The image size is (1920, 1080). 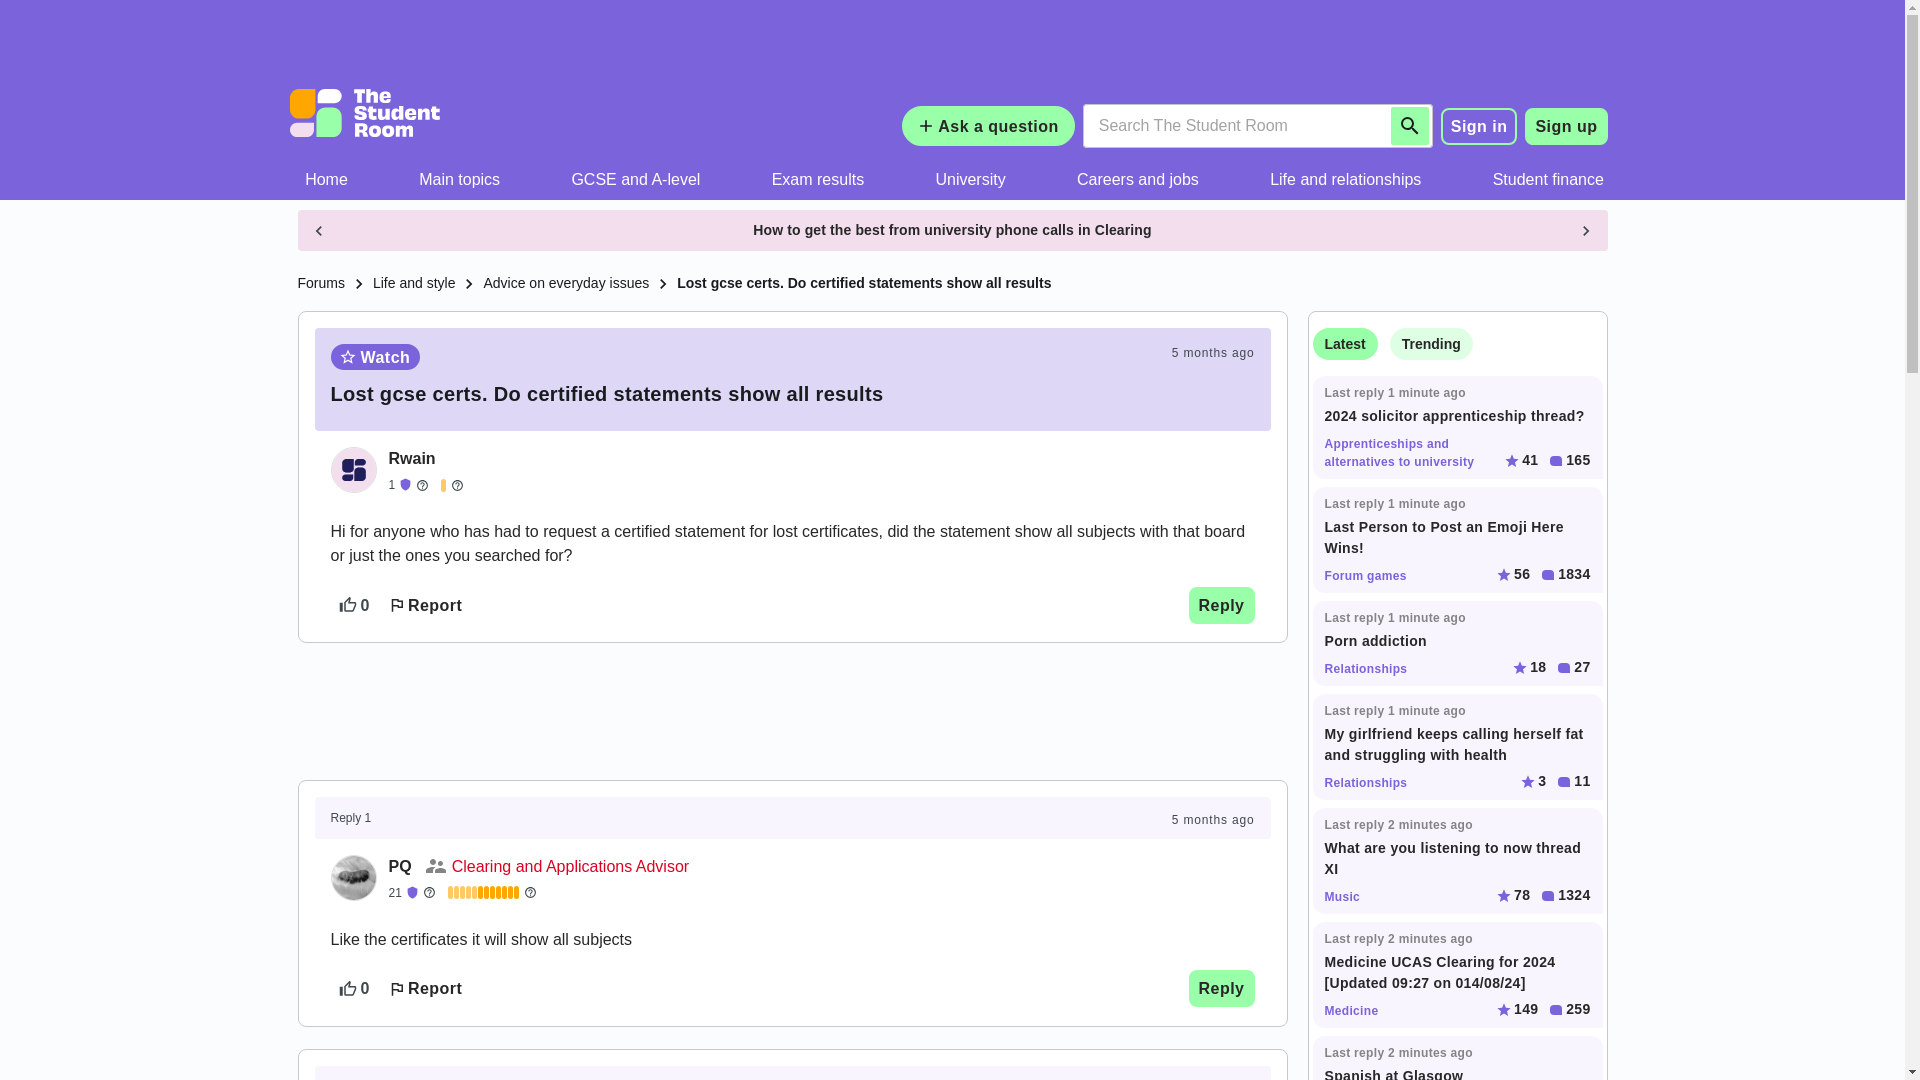 What do you see at coordinates (988, 125) in the screenshot?
I see `Ask a question` at bounding box center [988, 125].